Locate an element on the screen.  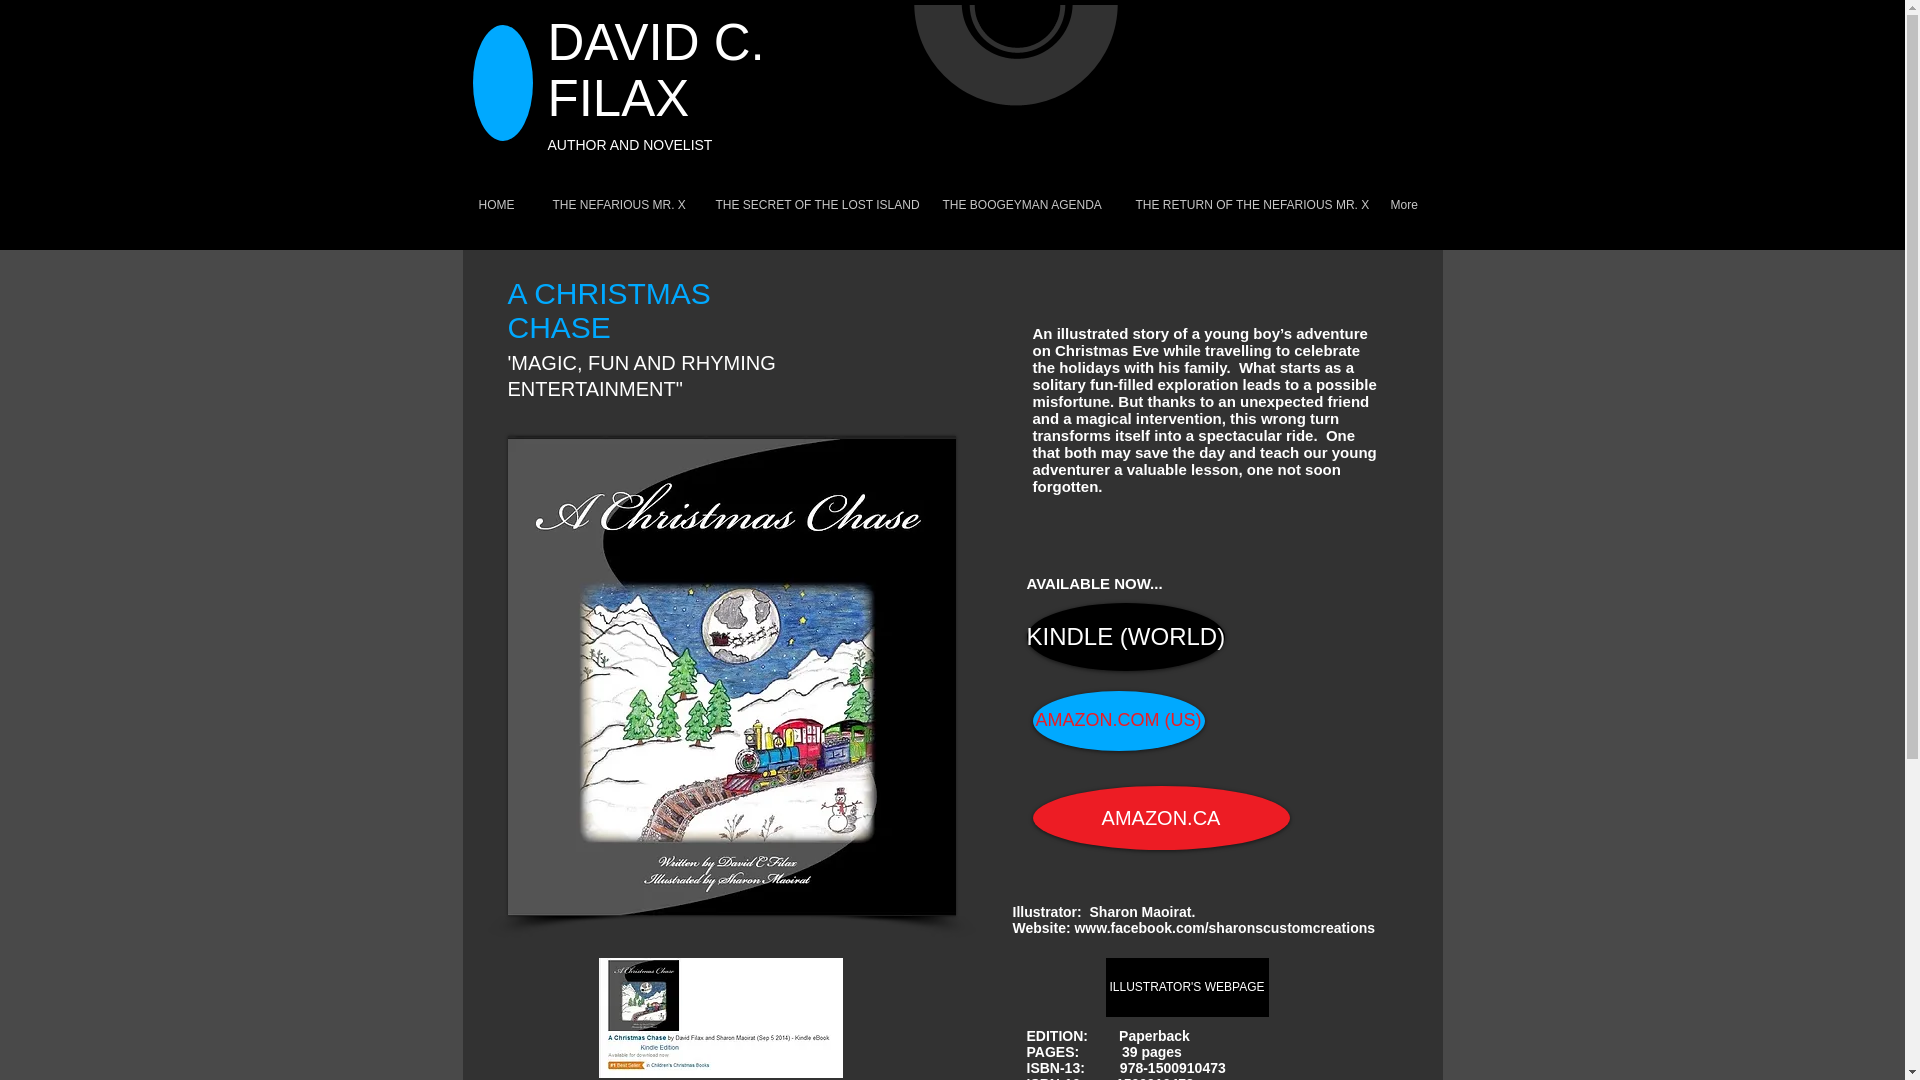
THE RETURN OF THE NEFARIOUS MR. X is located at coordinates (1246, 206).